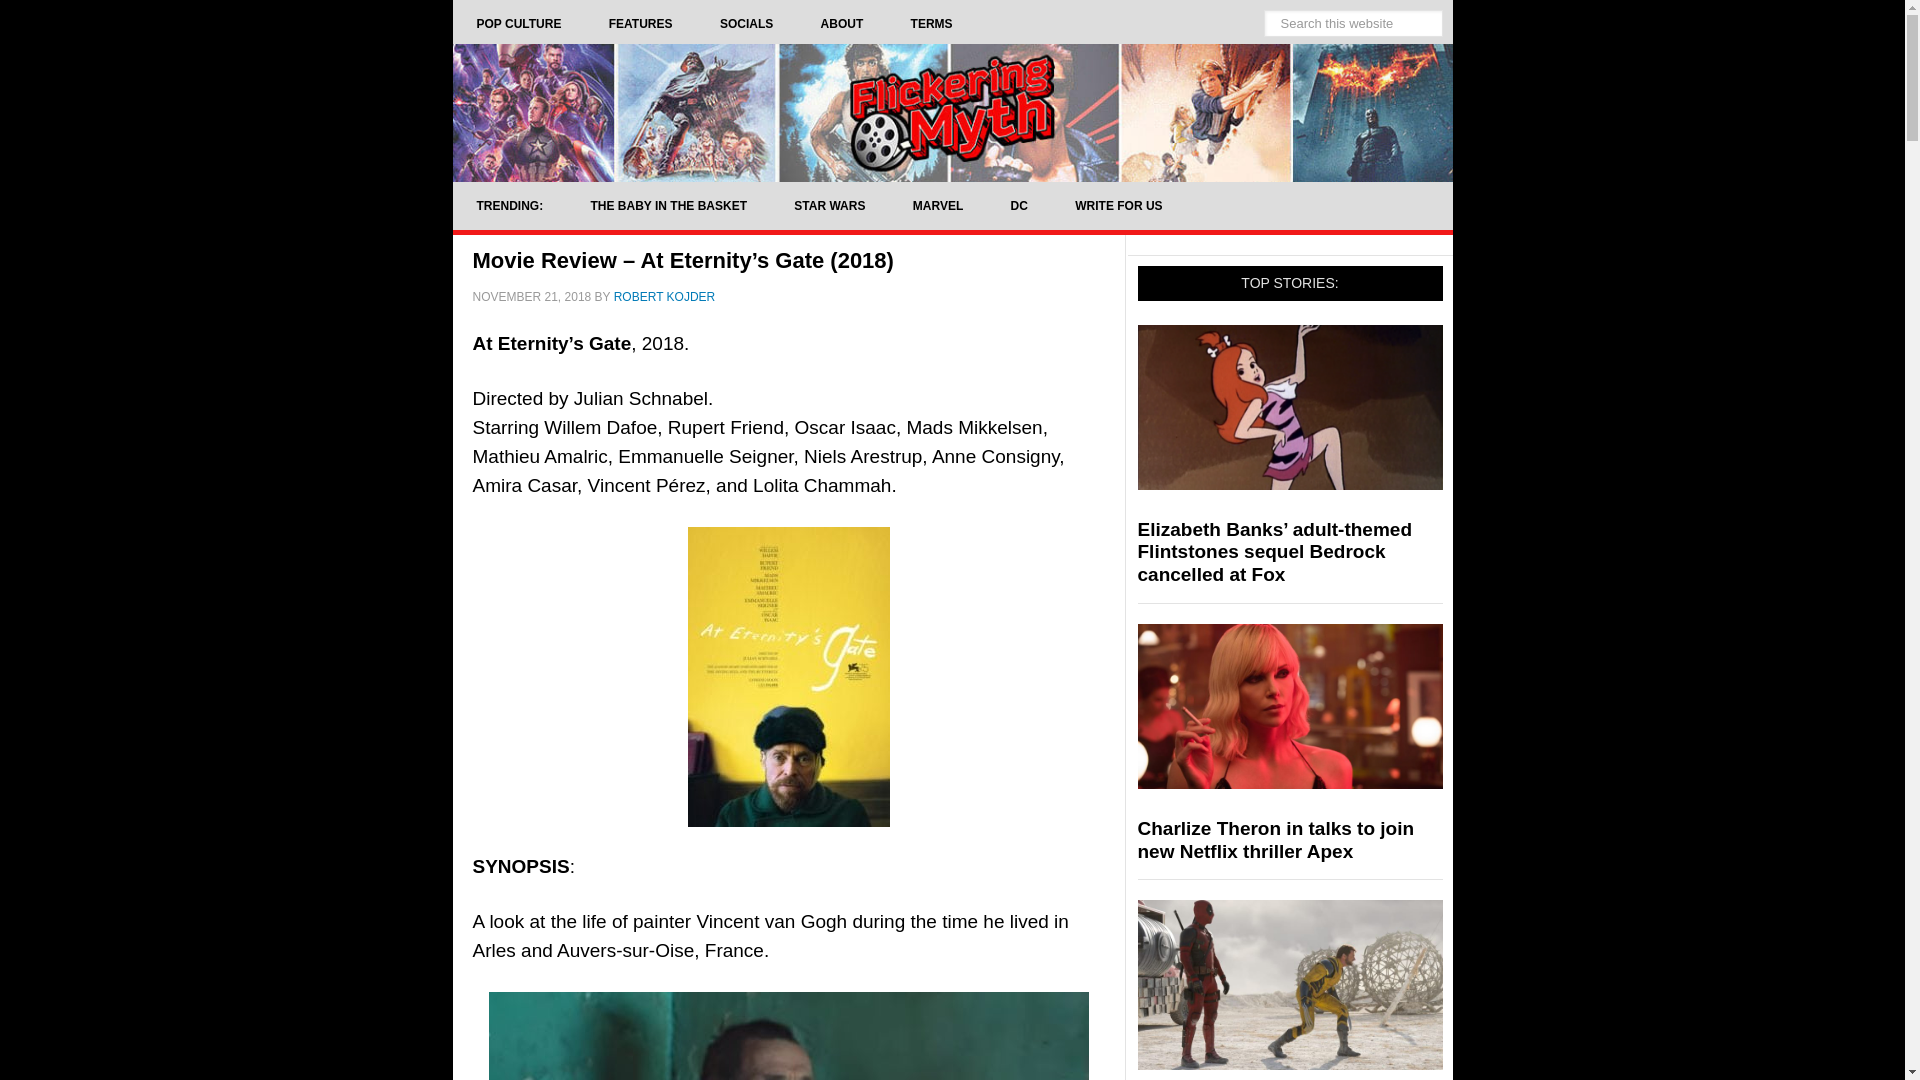 This screenshot has height=1080, width=1920. Describe the element at coordinates (746, 24) in the screenshot. I see `Flickering Myth Social Media` at that location.